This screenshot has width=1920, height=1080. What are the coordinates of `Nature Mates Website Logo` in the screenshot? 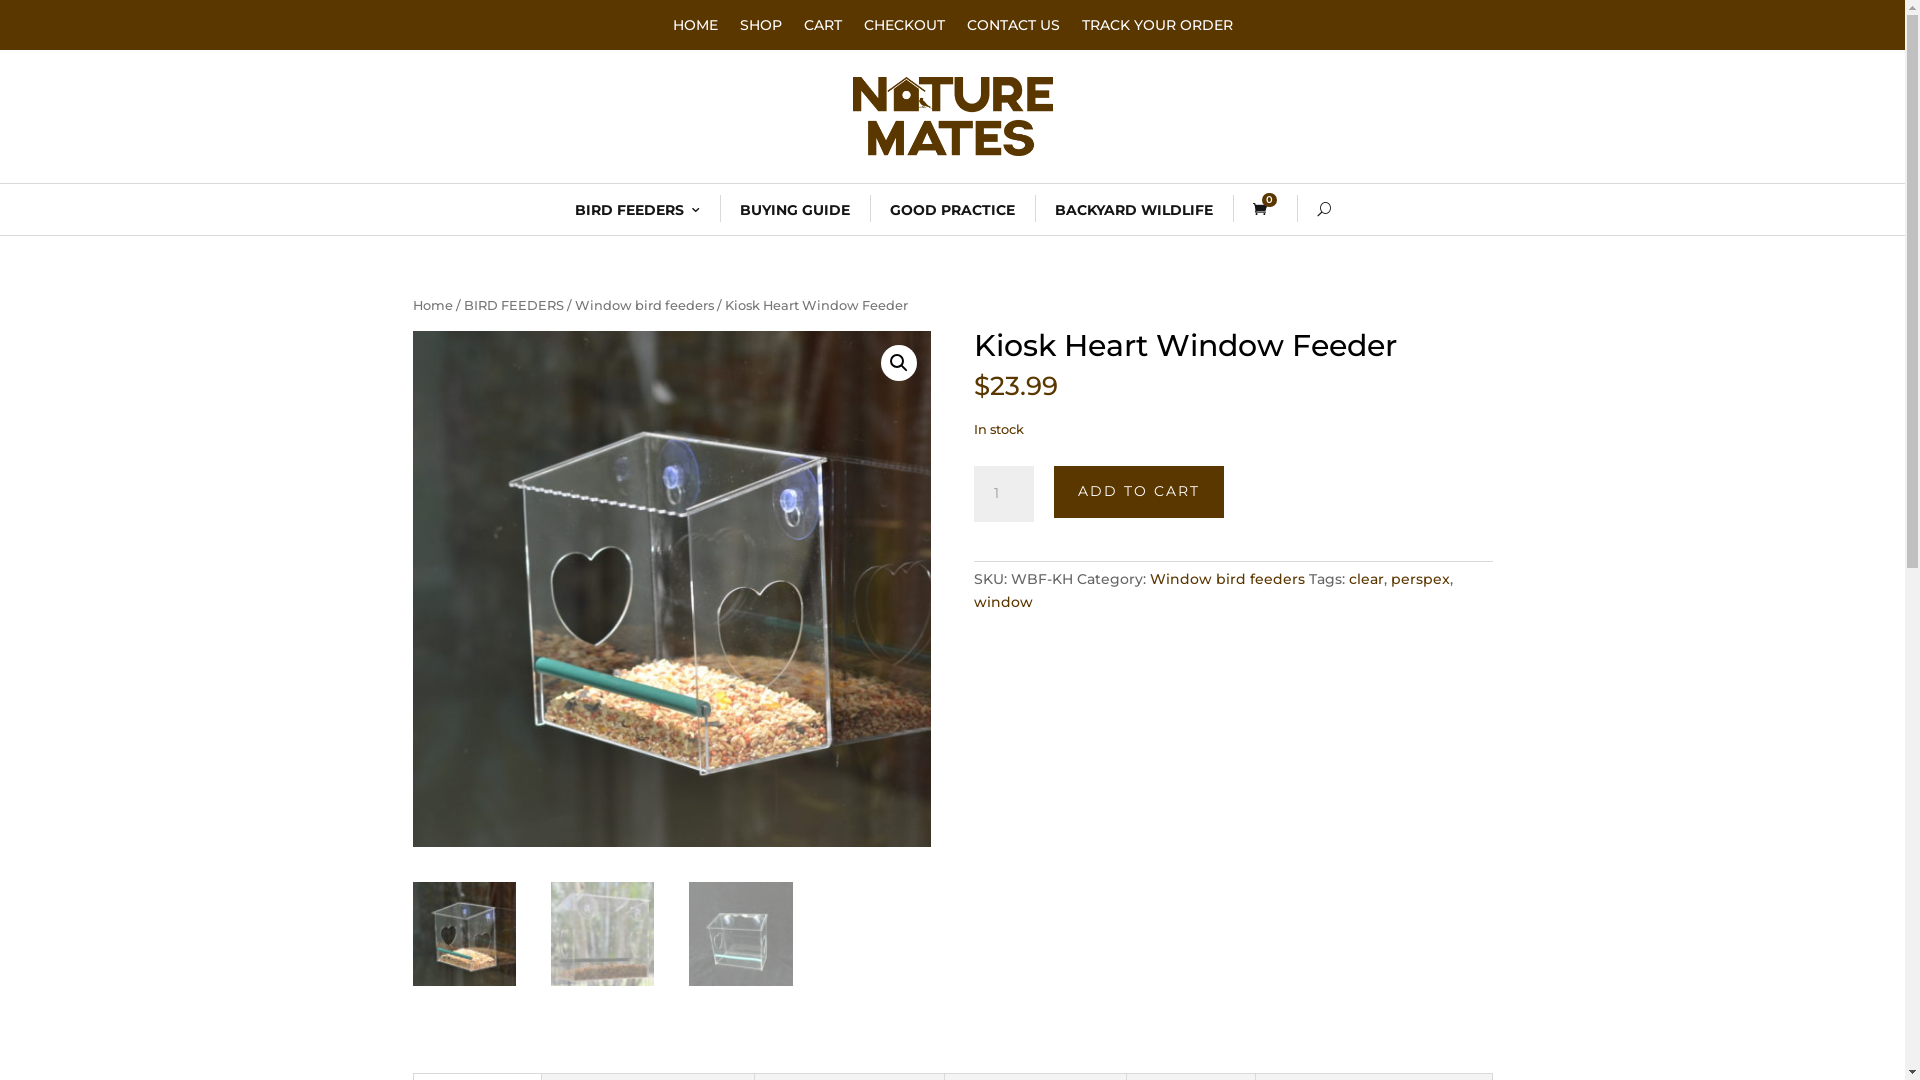 It's located at (952, 116).